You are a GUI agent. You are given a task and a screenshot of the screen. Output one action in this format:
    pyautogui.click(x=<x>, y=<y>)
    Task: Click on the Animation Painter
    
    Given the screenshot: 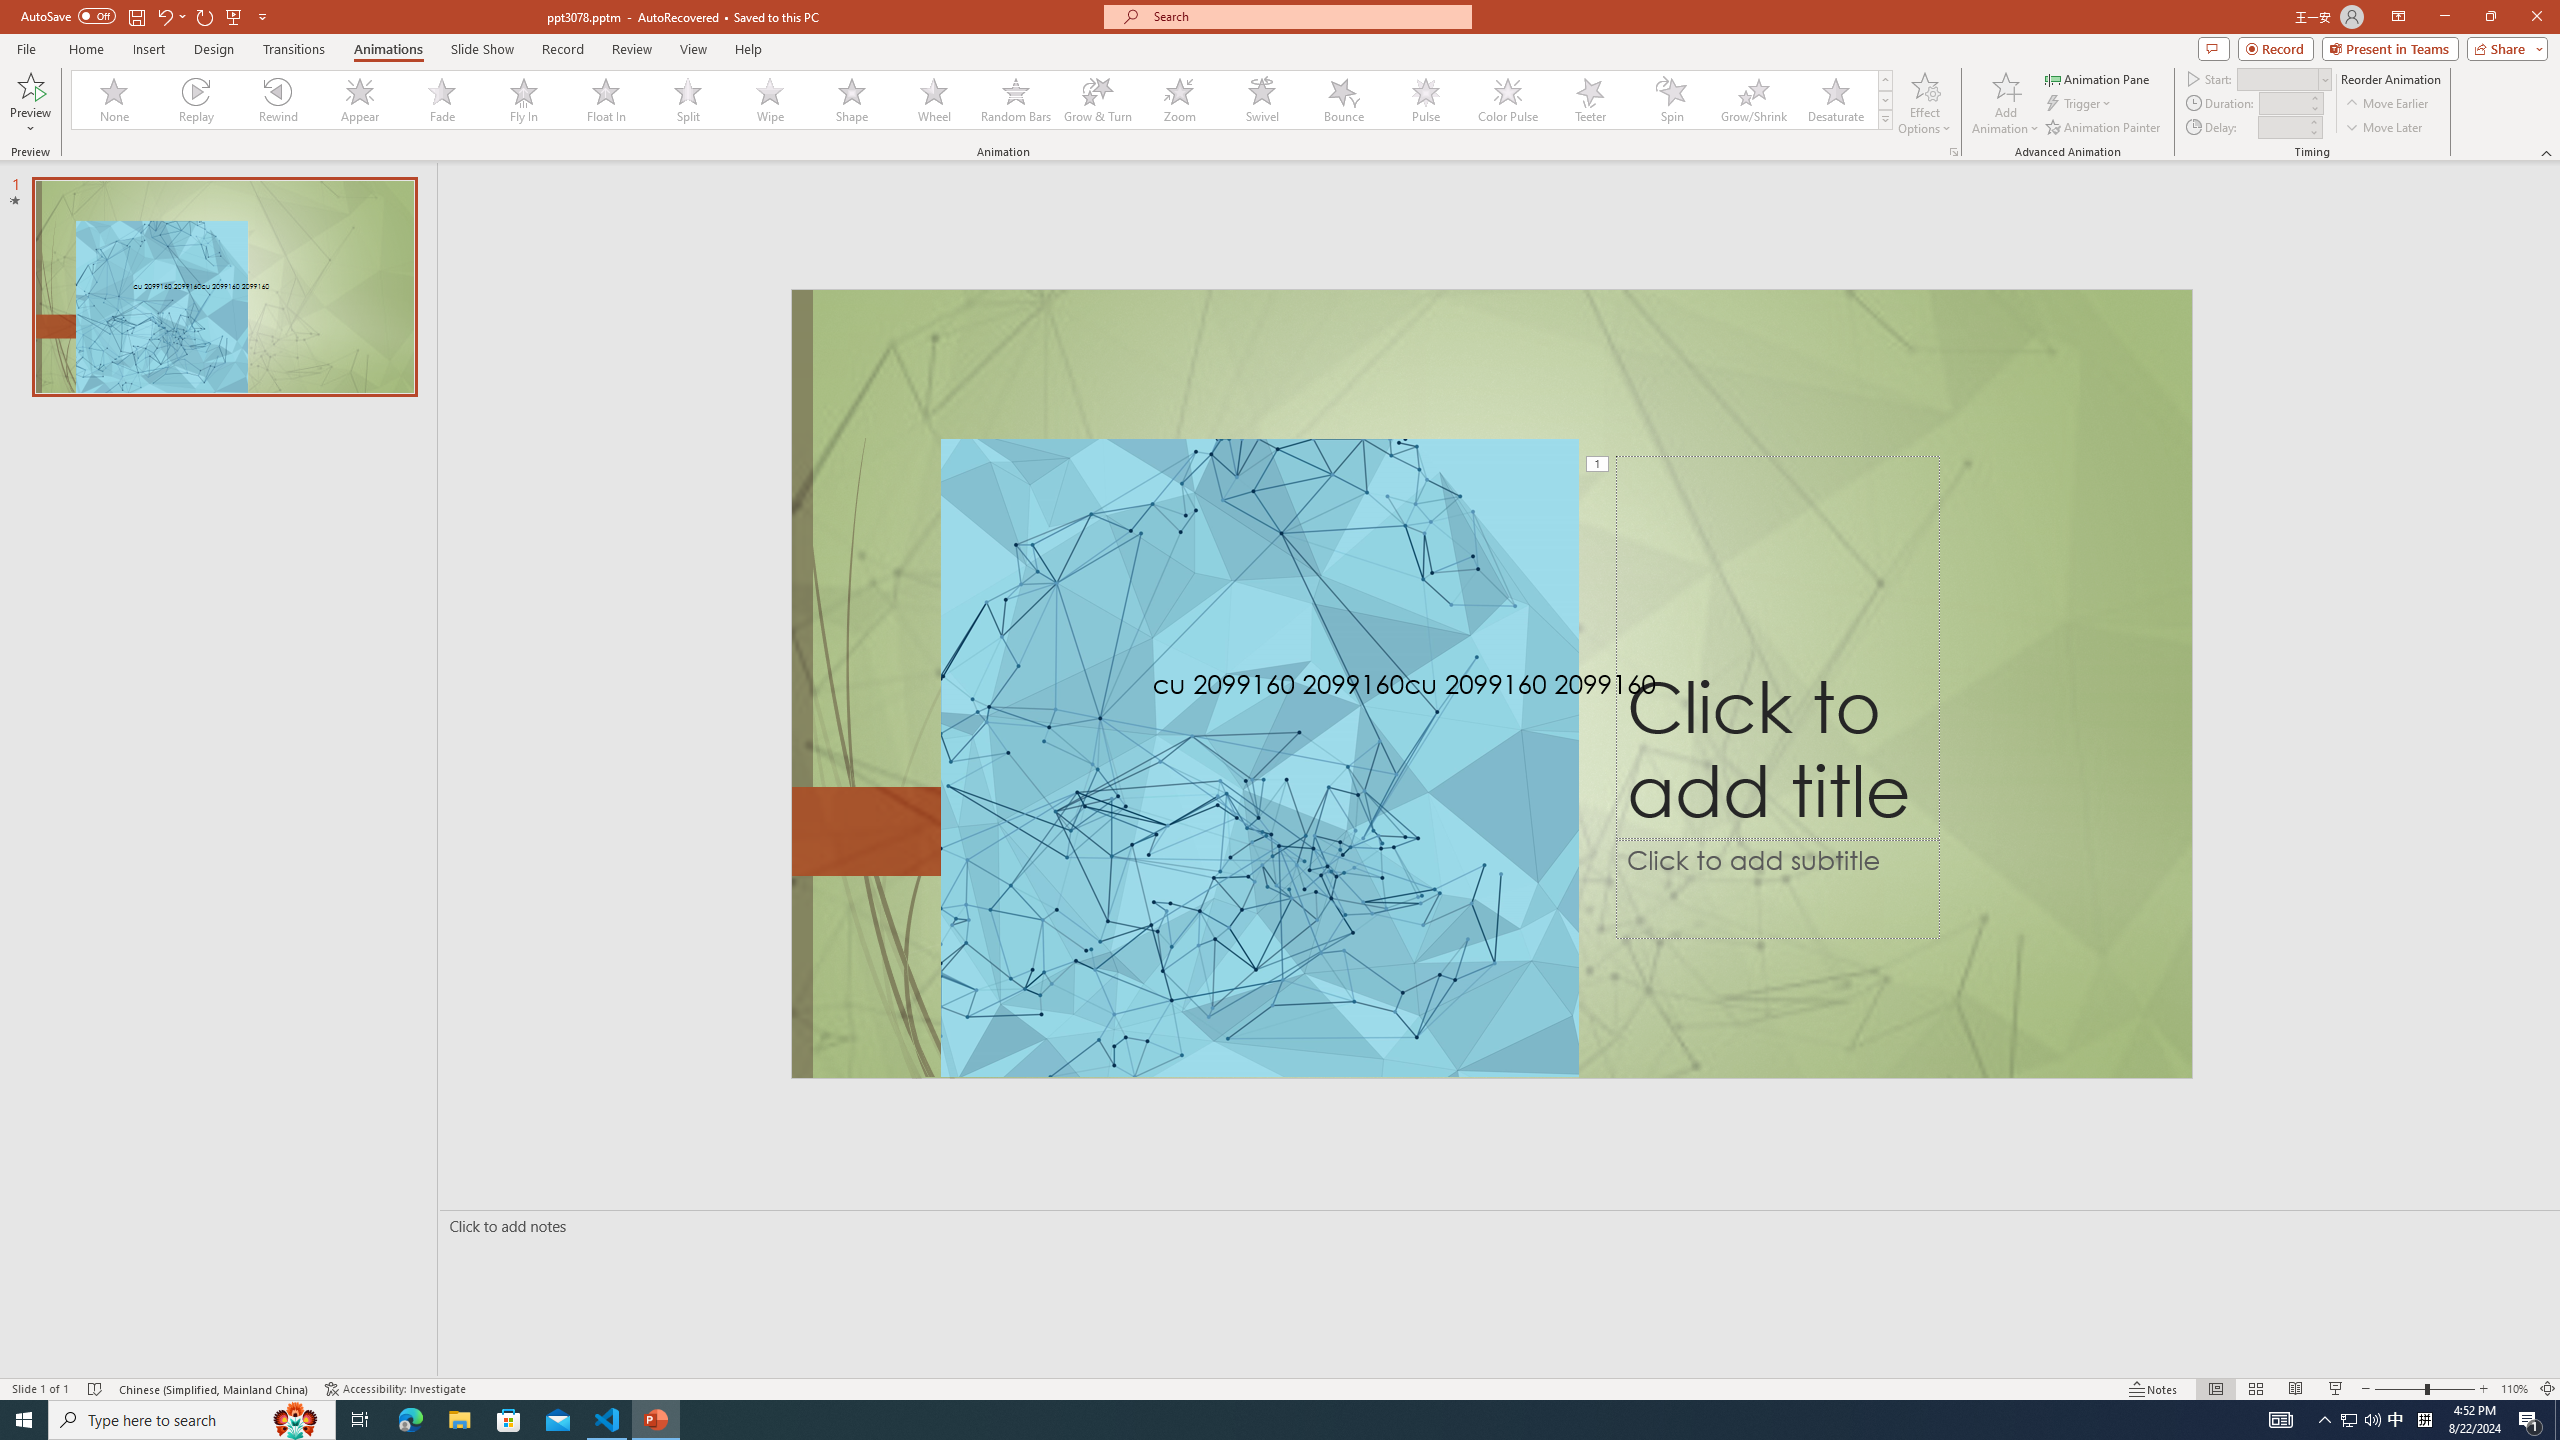 What is the action you would take?
    pyautogui.click(x=2104, y=128)
    